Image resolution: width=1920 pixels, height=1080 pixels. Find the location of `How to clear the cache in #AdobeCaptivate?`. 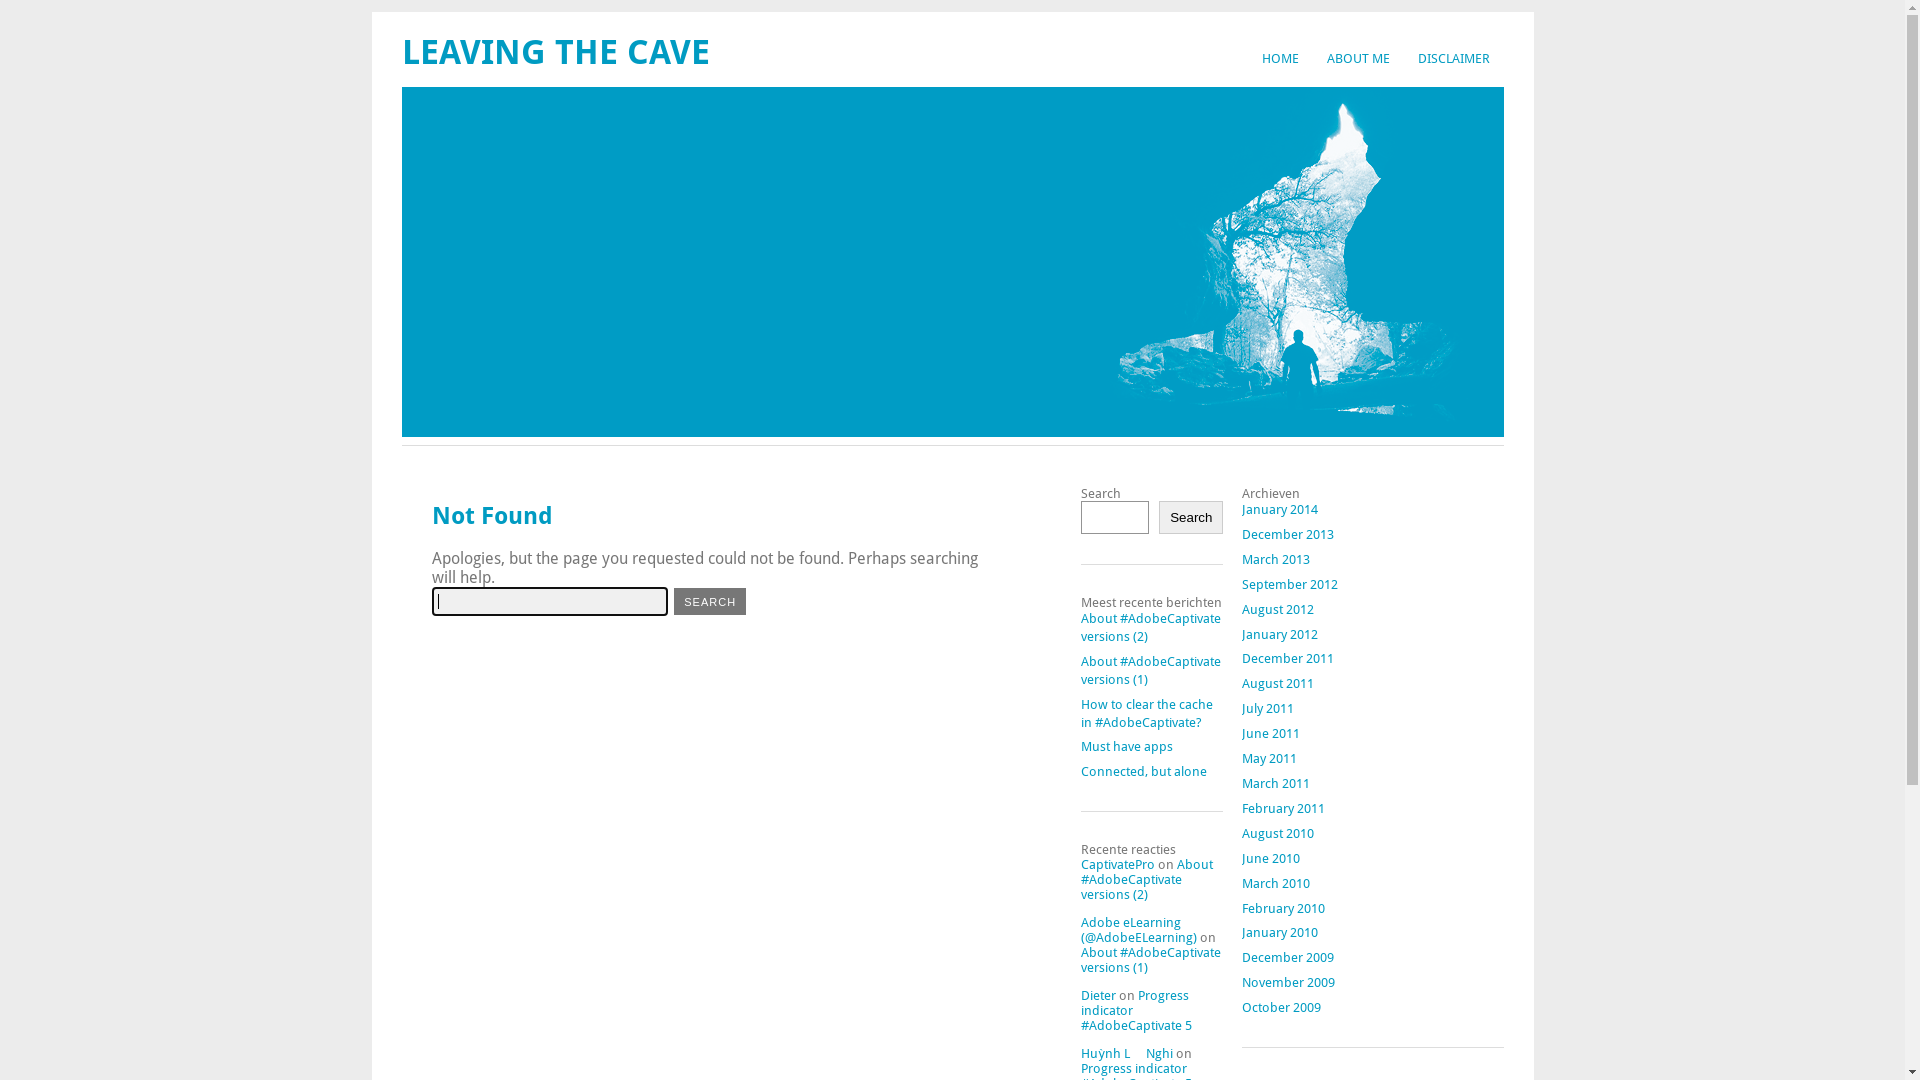

How to clear the cache in #AdobeCaptivate? is located at coordinates (1147, 714).